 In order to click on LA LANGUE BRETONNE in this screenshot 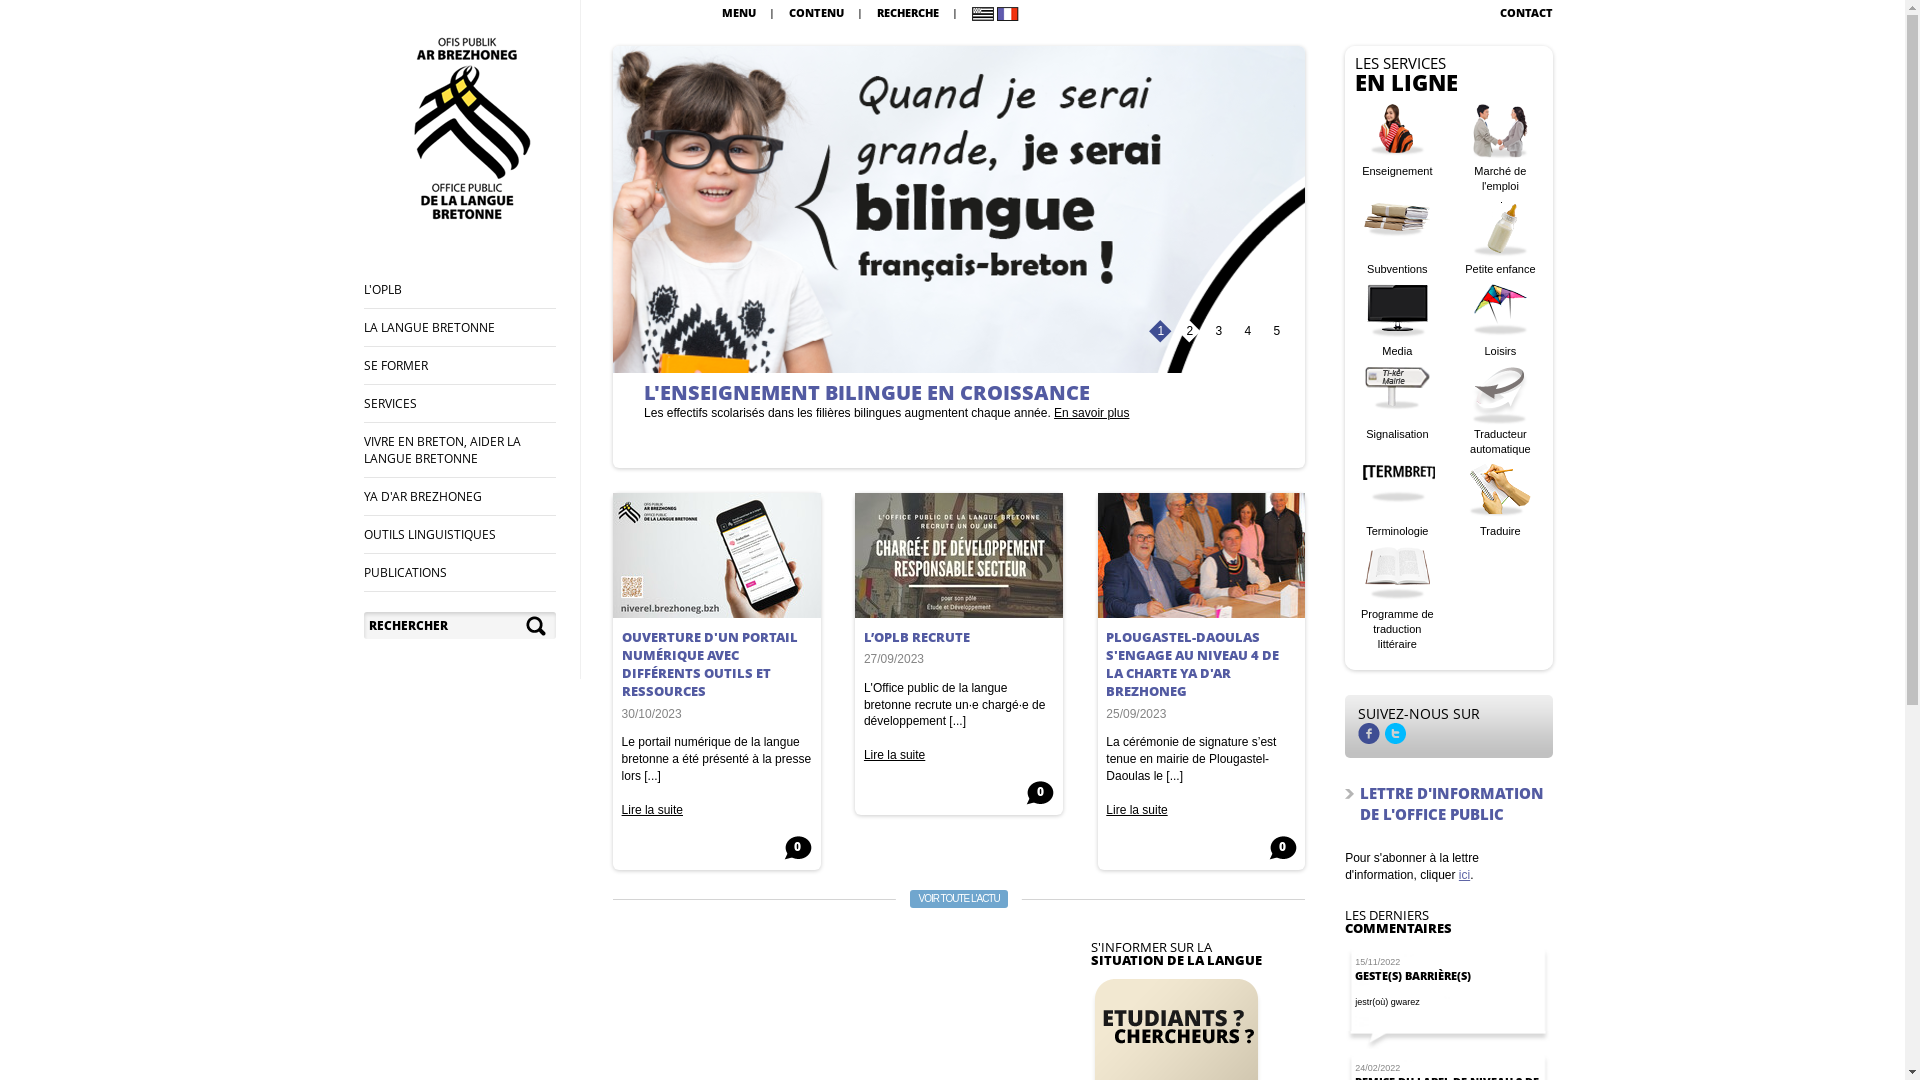, I will do `click(430, 328)`.